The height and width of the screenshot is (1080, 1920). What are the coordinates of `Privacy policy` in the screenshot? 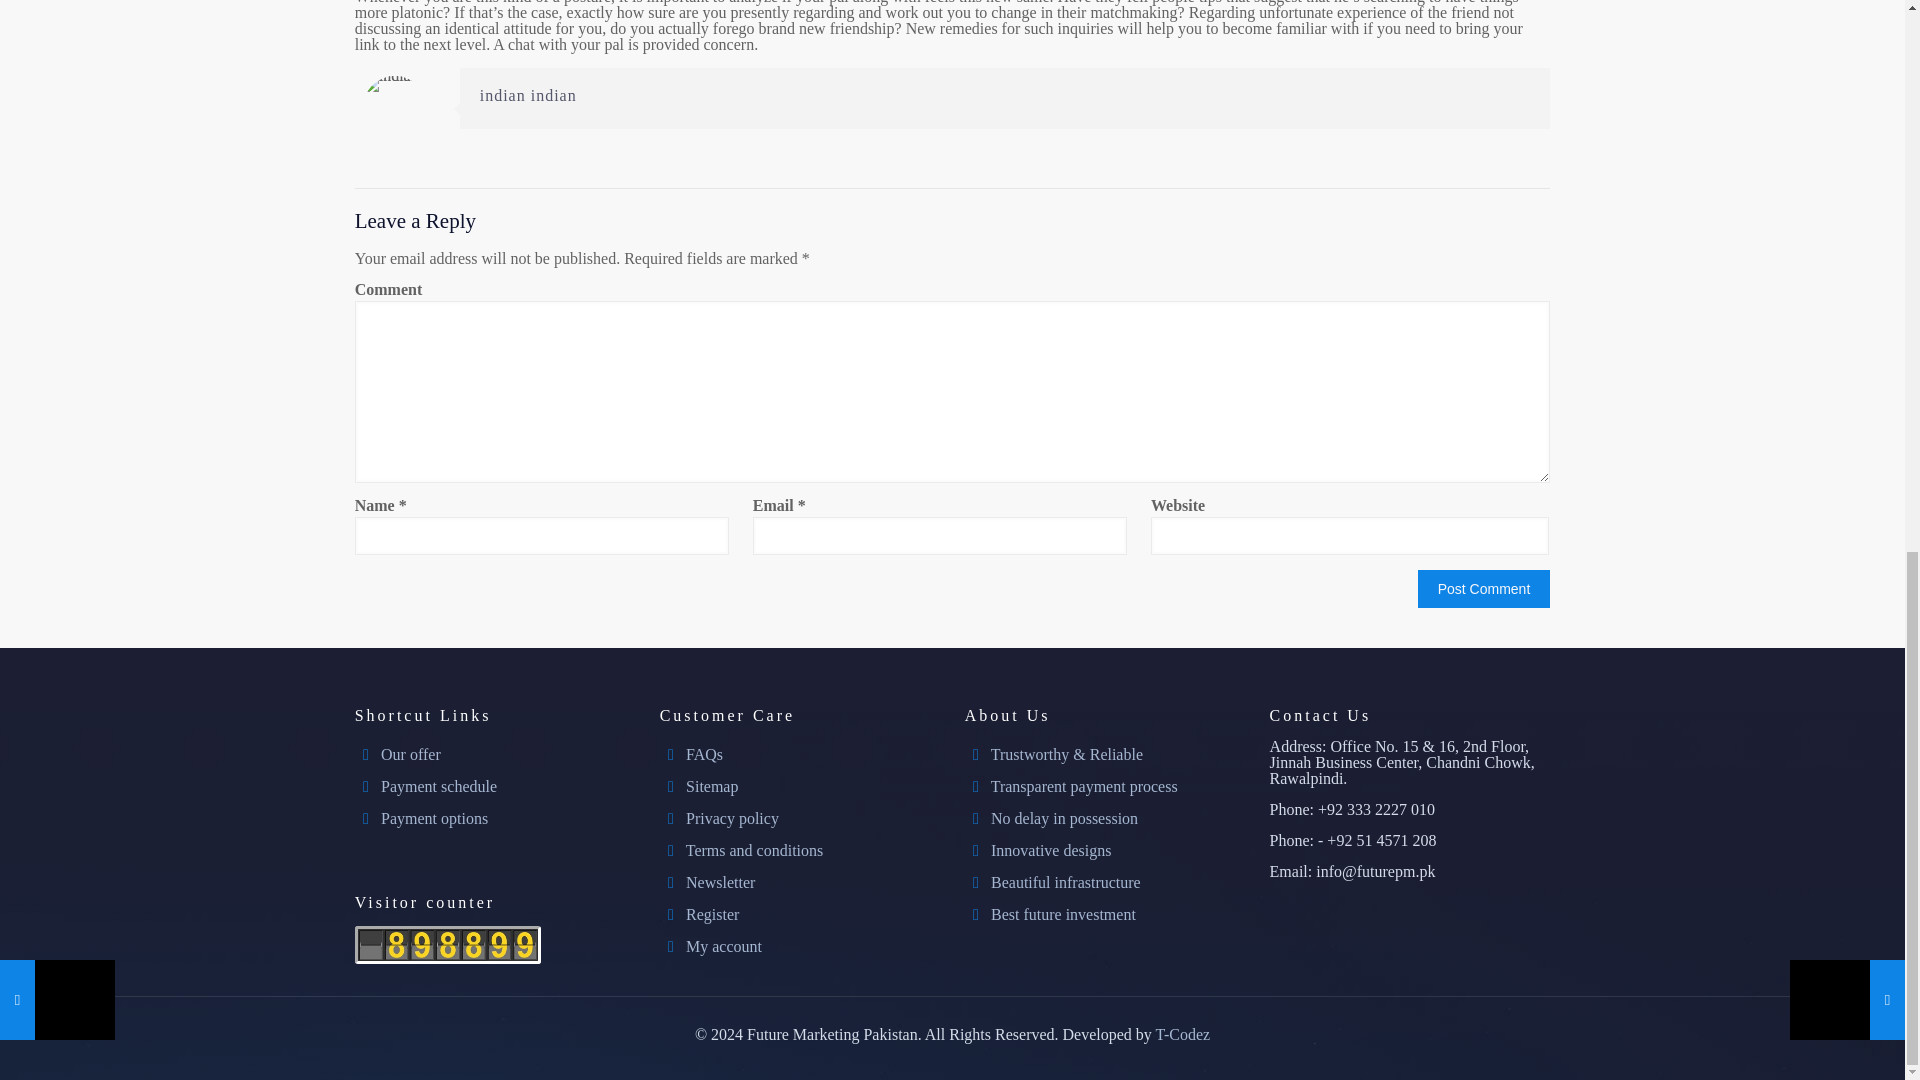 It's located at (732, 818).